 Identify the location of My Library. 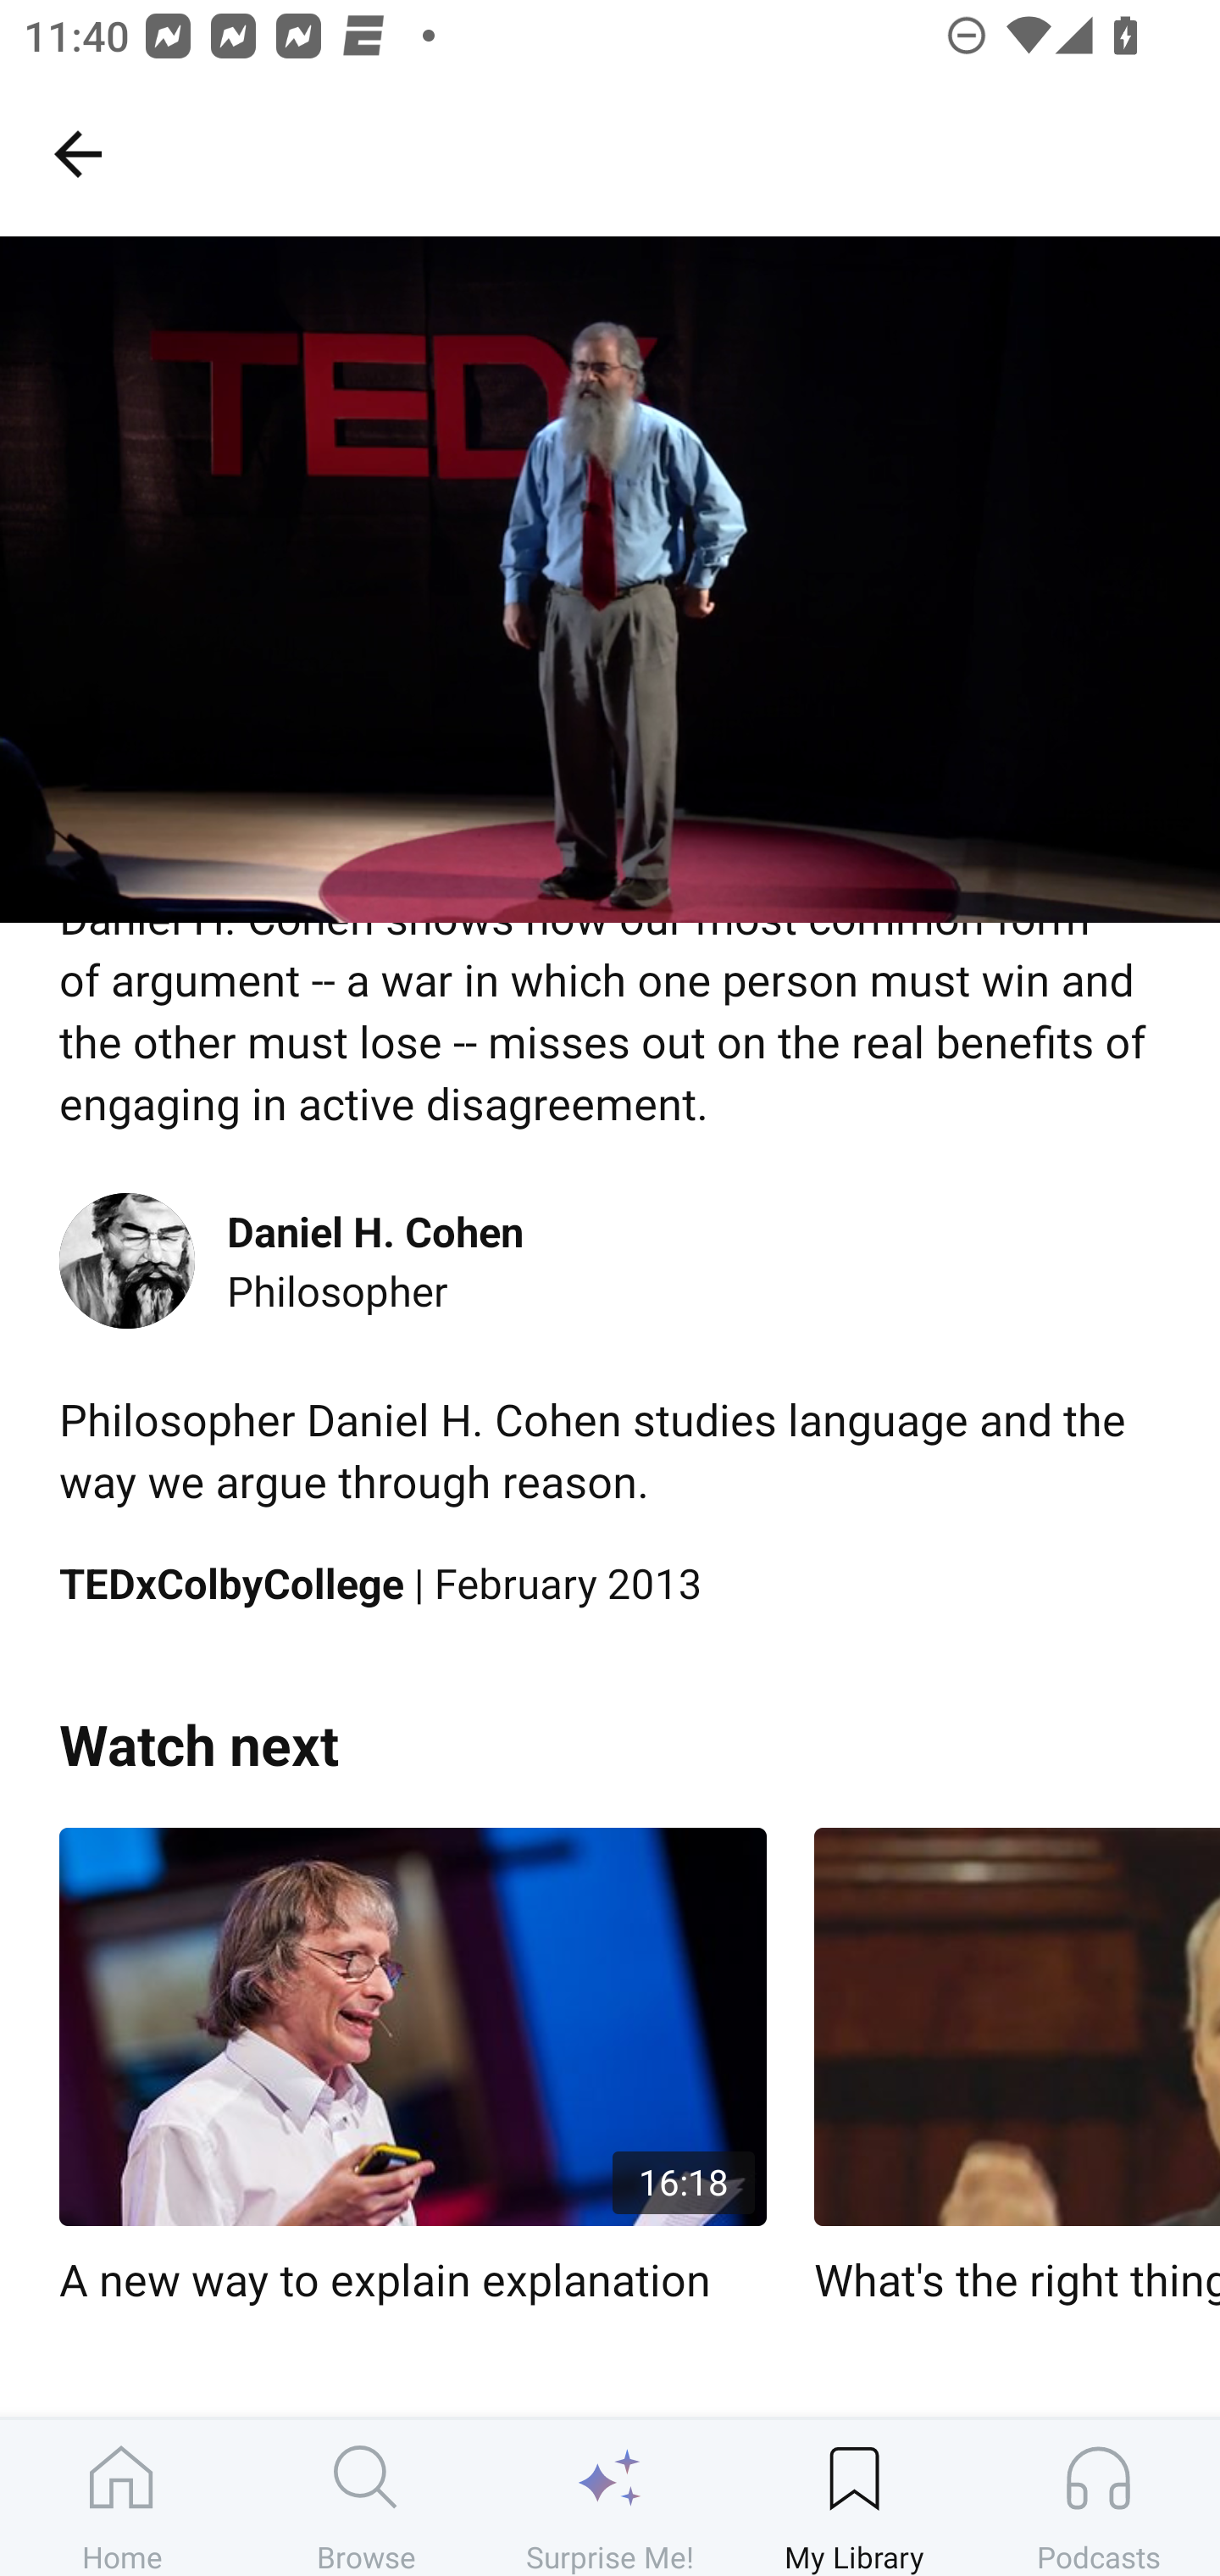
(854, 2497).